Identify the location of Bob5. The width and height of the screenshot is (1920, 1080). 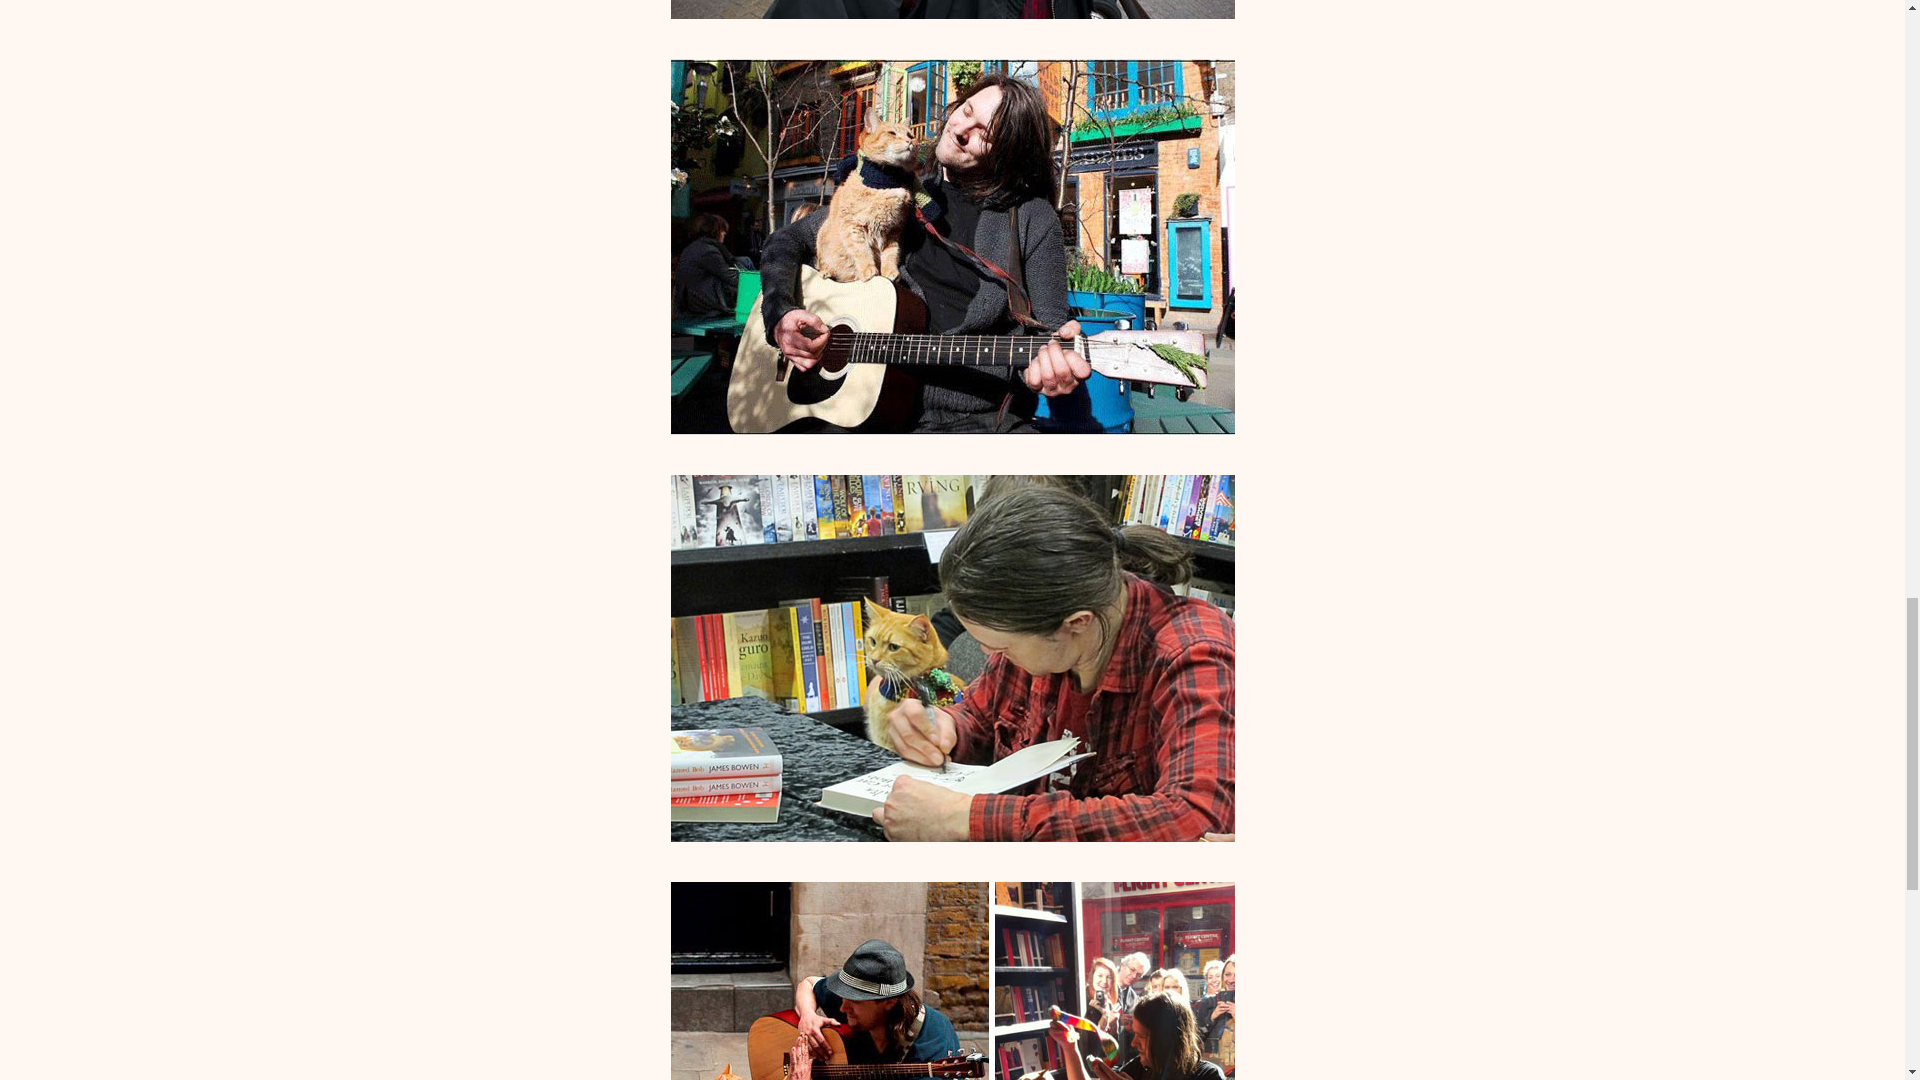
(952, 658).